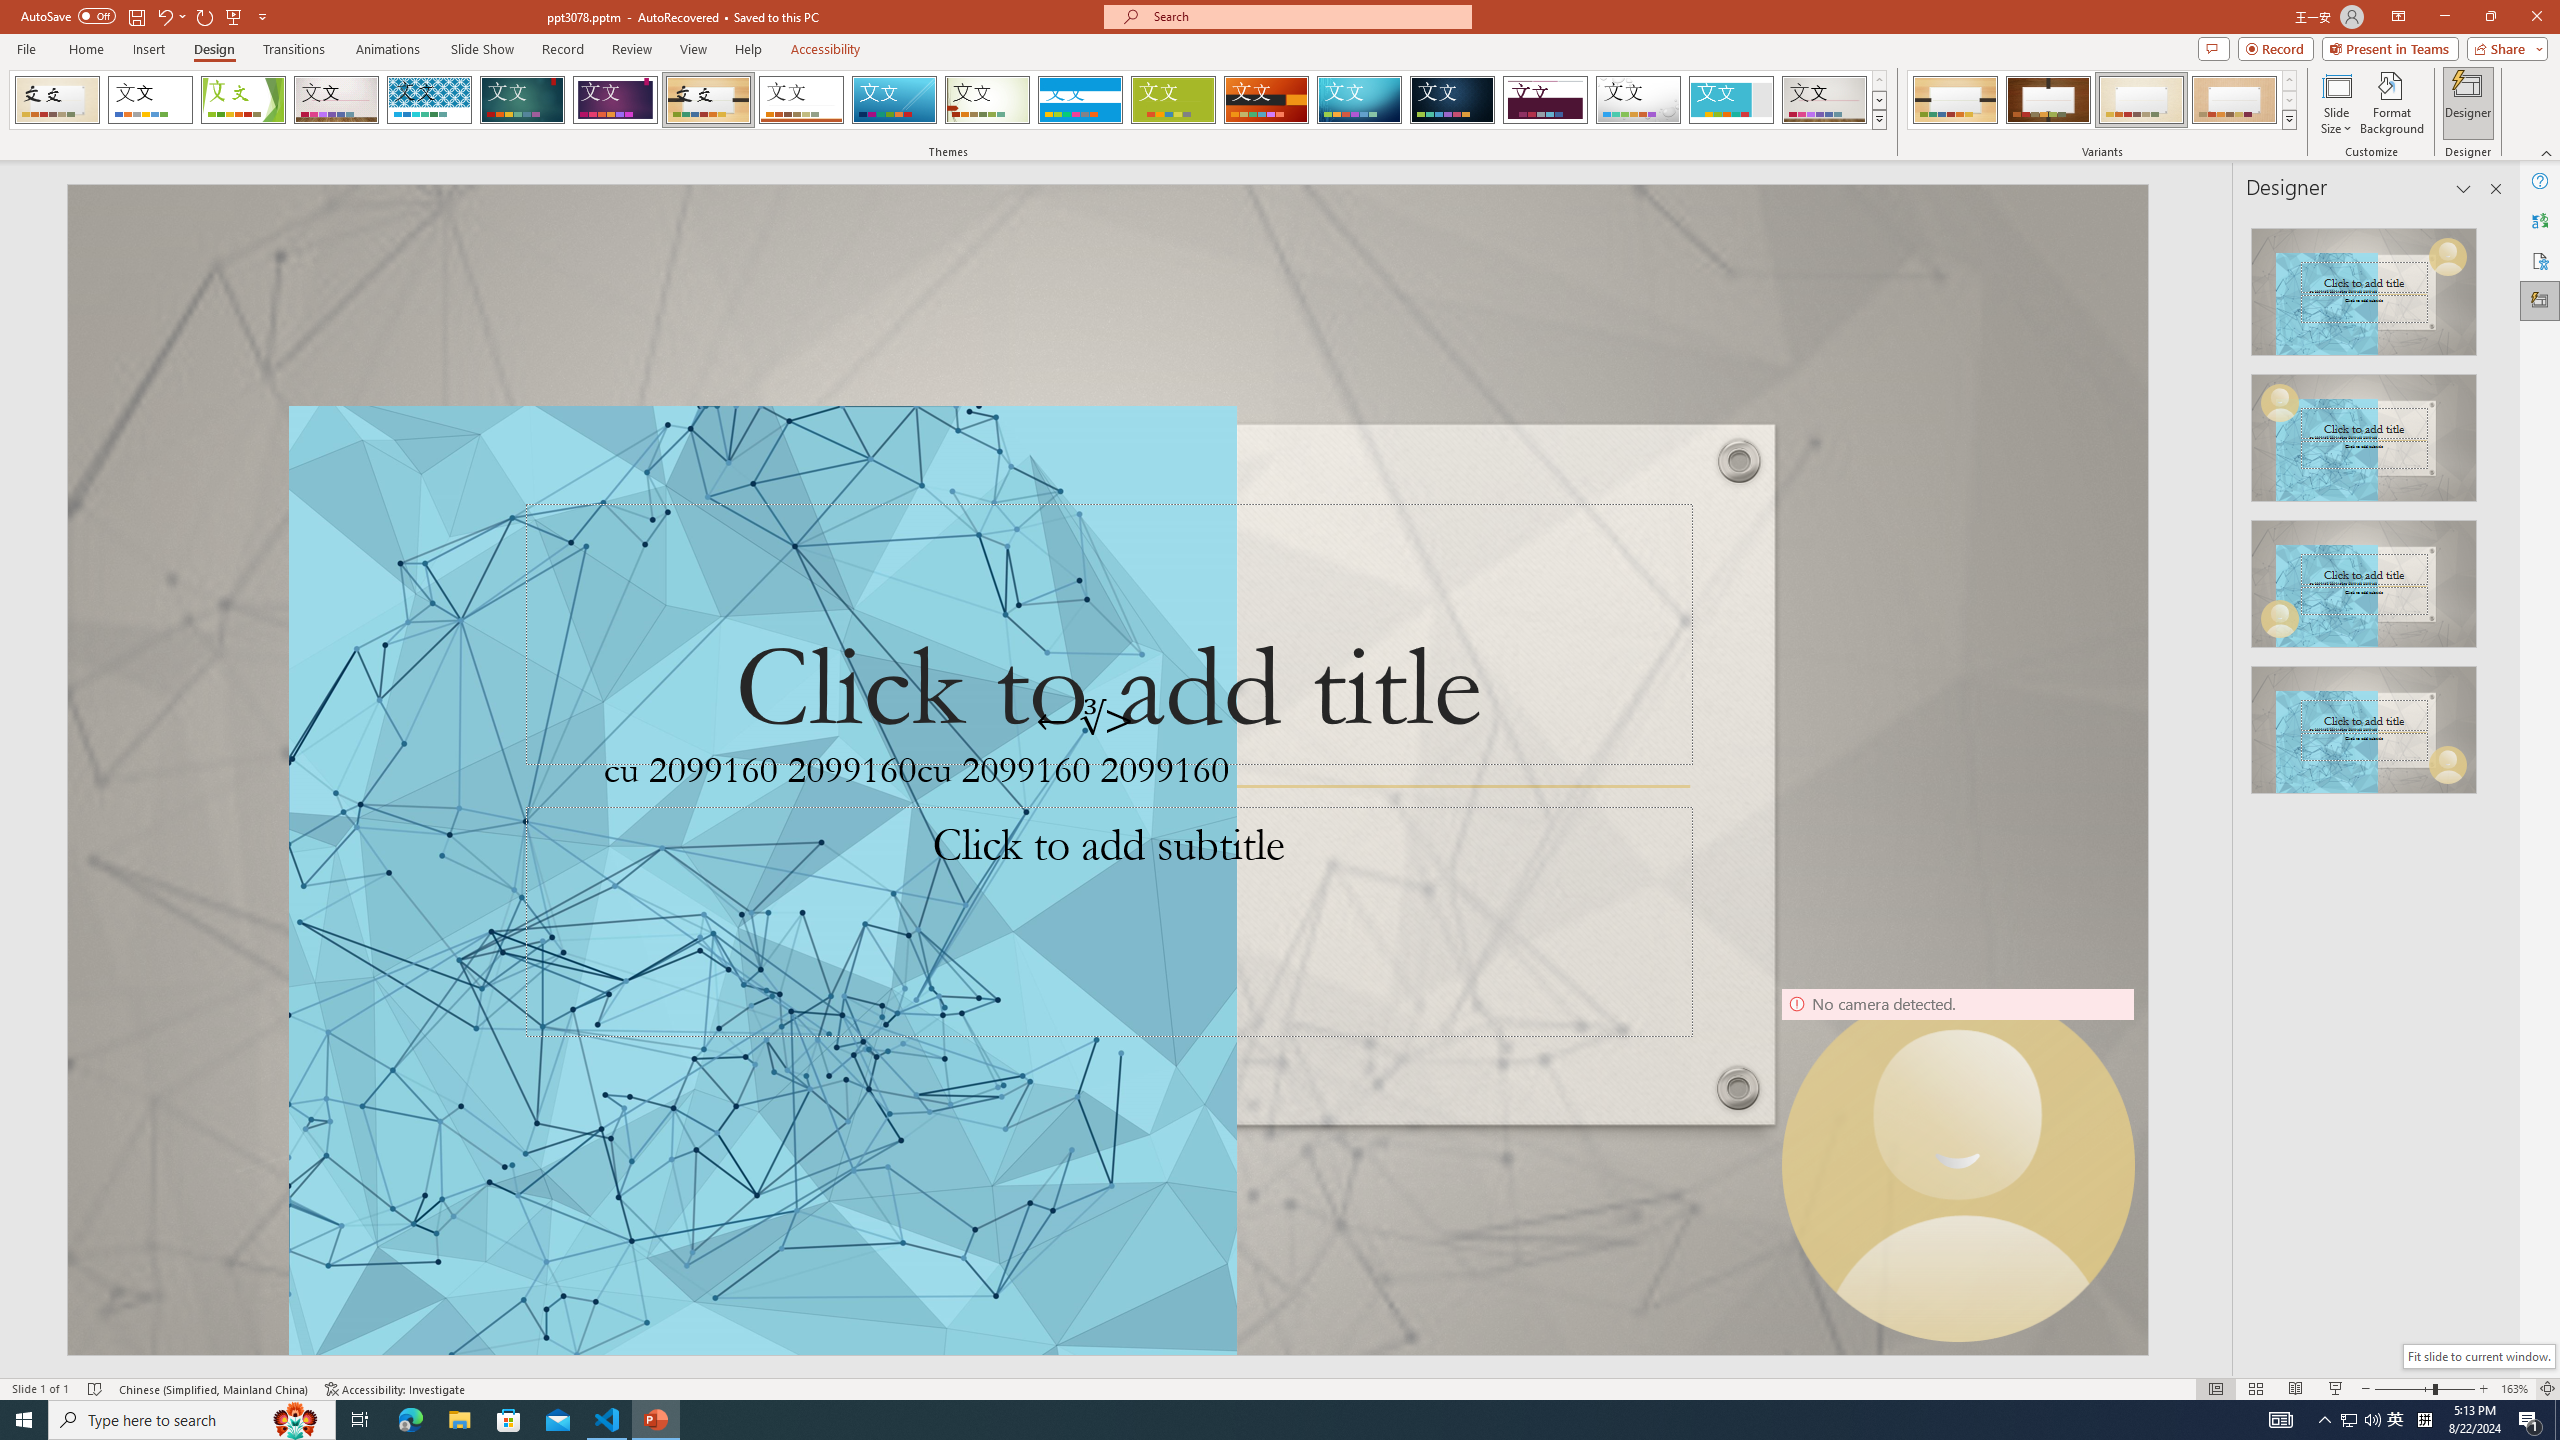 This screenshot has width=2560, height=1440. I want to click on Organic Variant 1, so click(1955, 100).